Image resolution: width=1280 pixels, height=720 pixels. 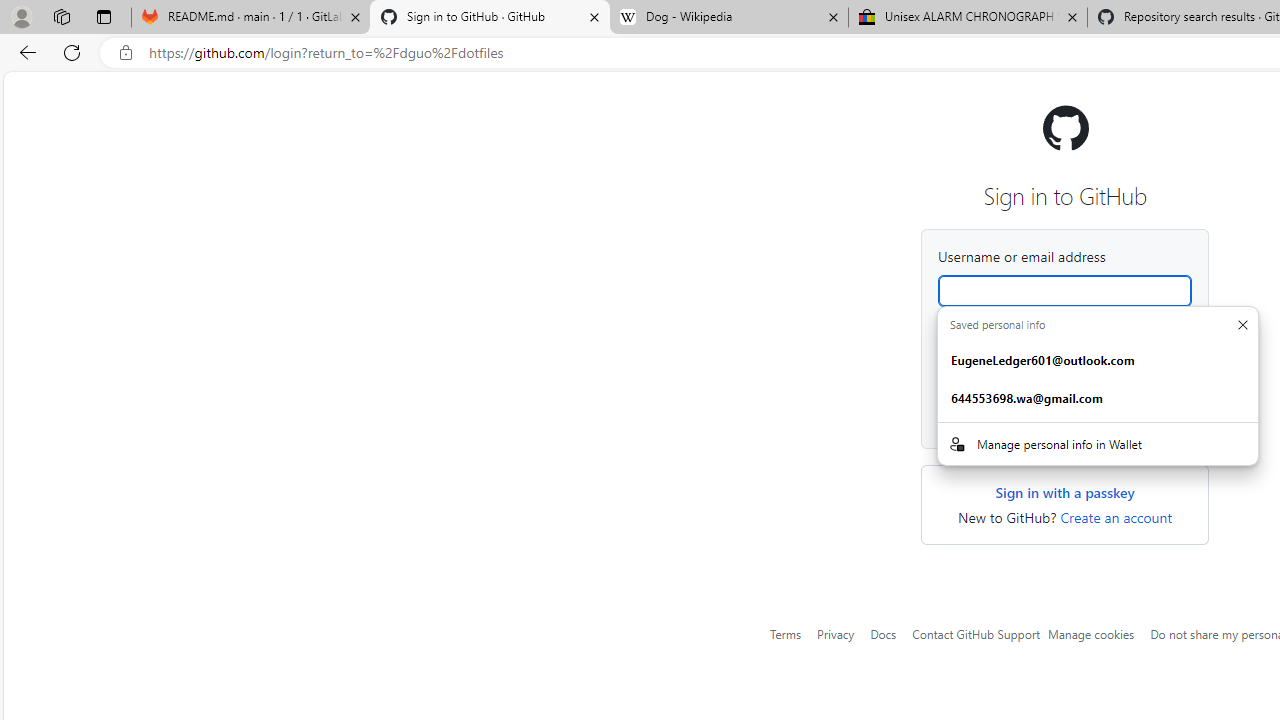 I want to click on Dog - Wikipedia, so click(x=729, y=18).